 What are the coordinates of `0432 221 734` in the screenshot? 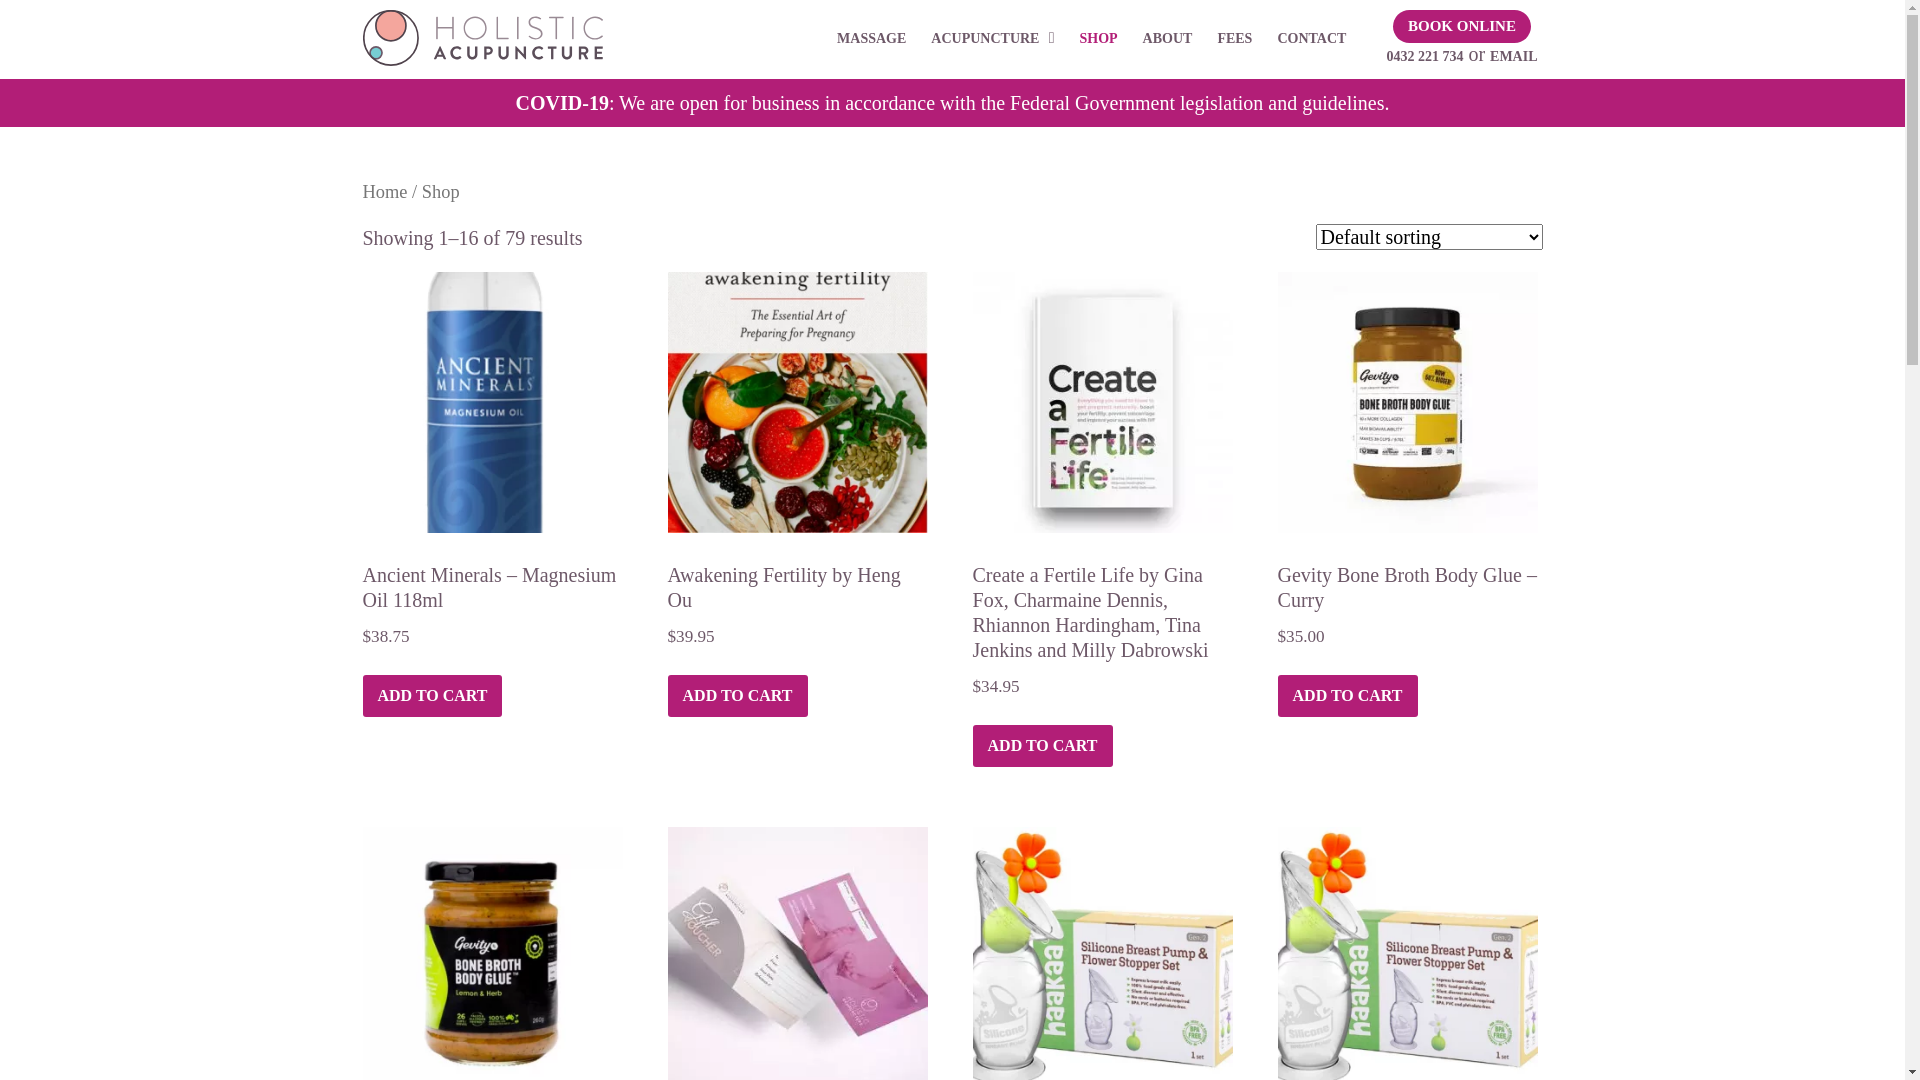 It's located at (1424, 56).